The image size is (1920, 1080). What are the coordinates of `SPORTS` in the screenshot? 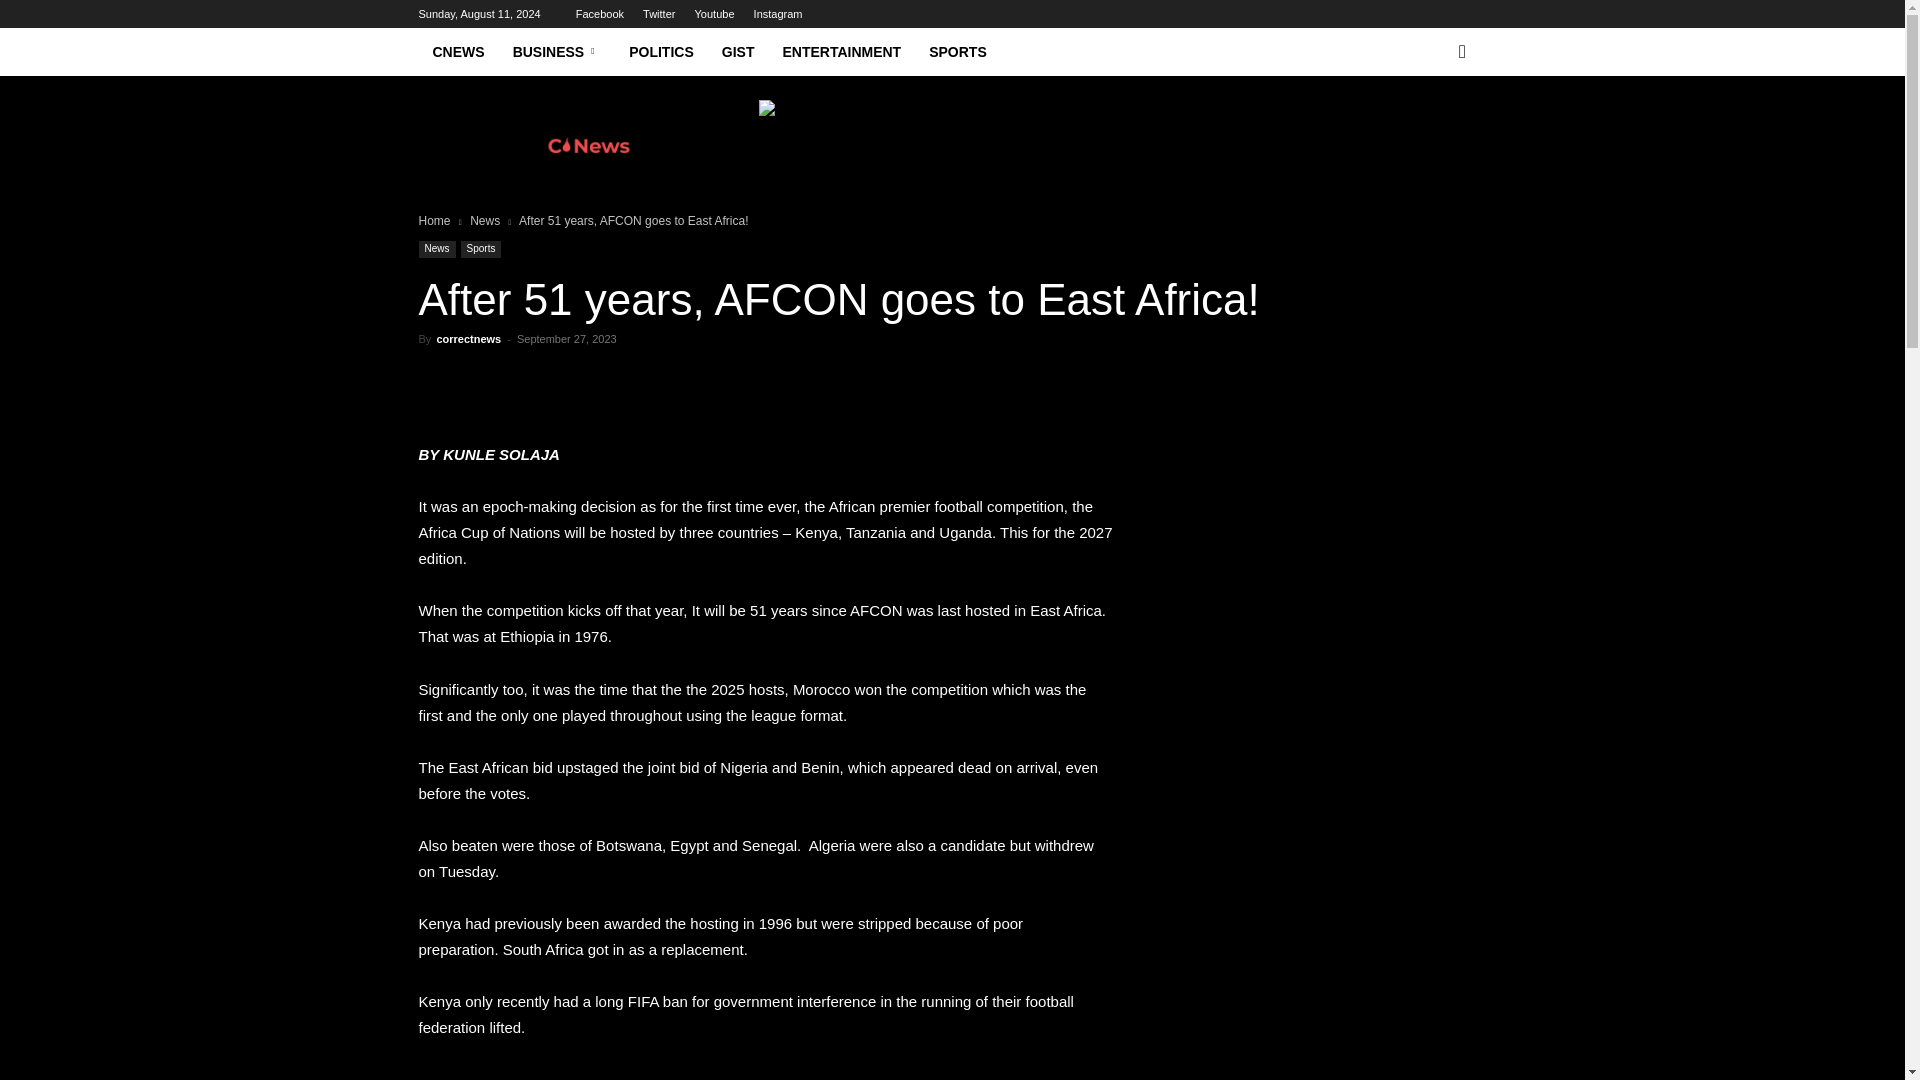 It's located at (958, 52).